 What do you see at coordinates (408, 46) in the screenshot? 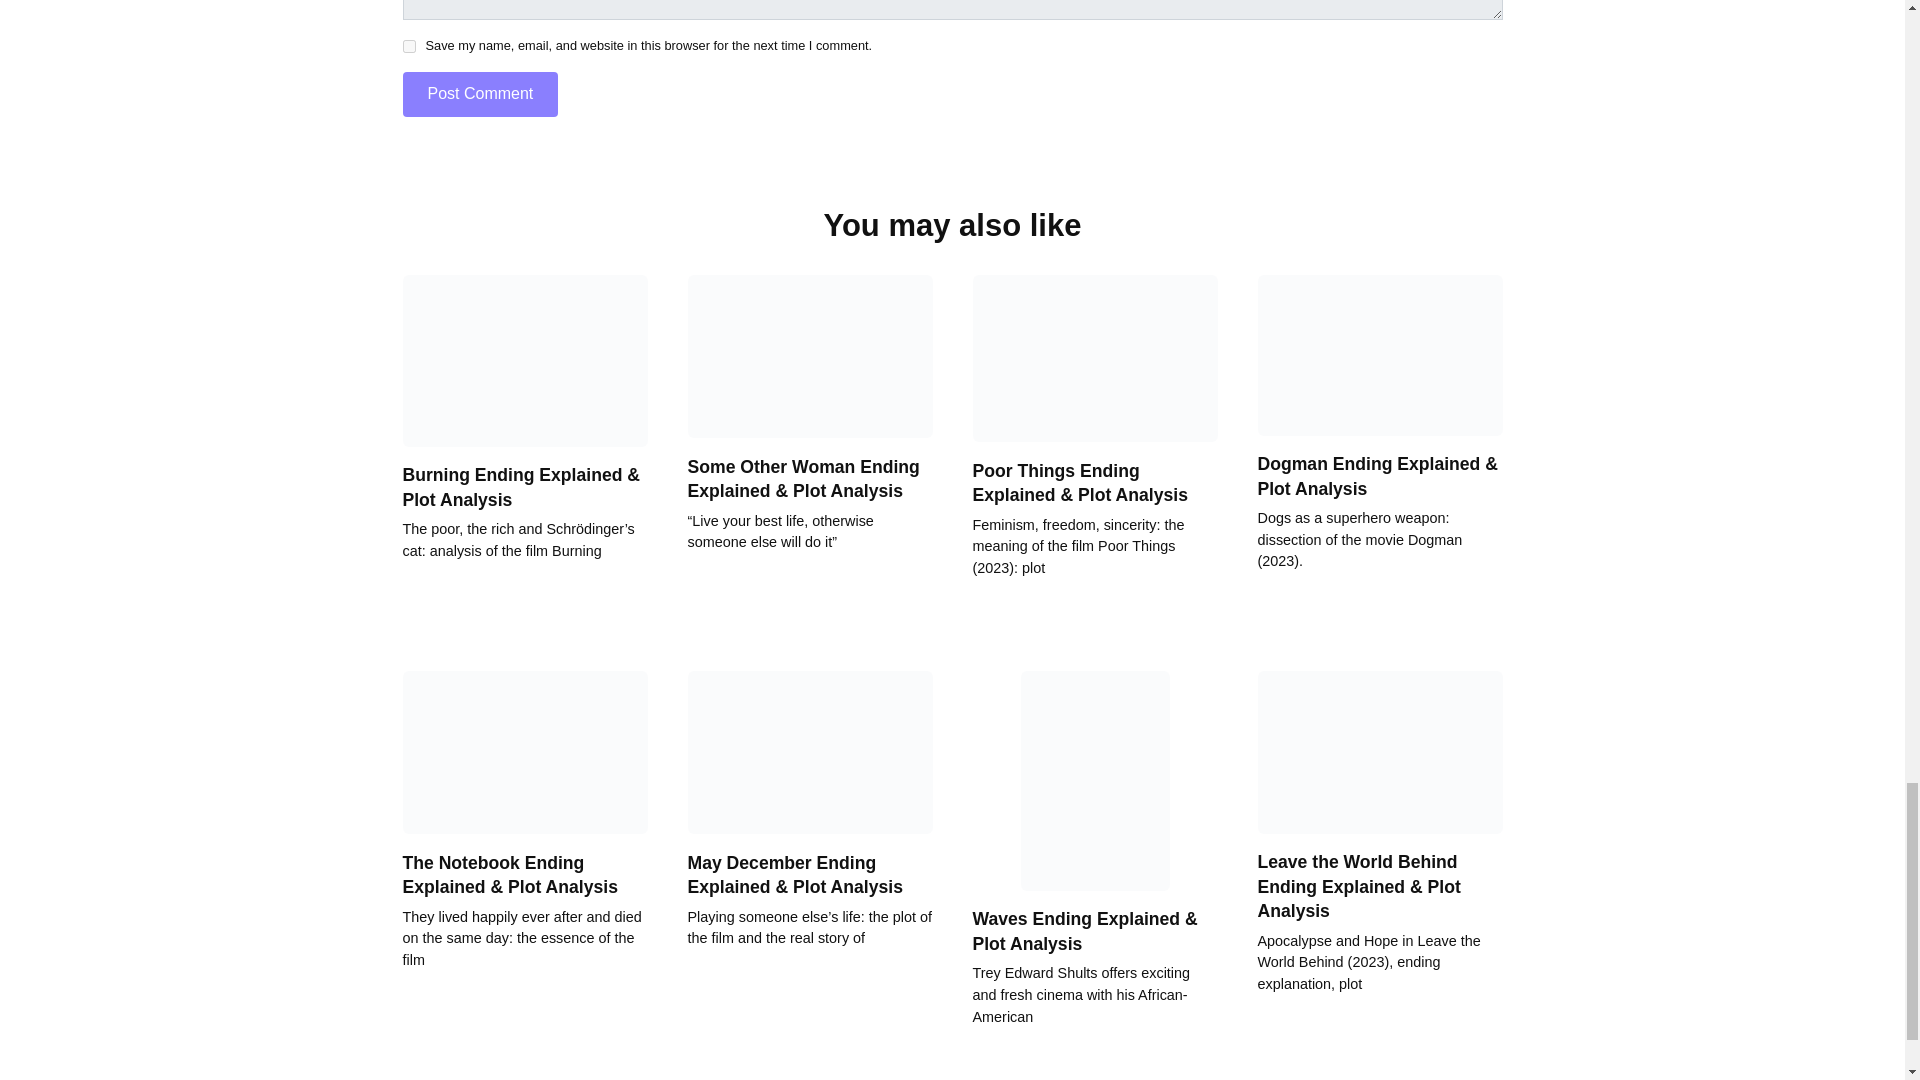
I see `yes` at bounding box center [408, 46].